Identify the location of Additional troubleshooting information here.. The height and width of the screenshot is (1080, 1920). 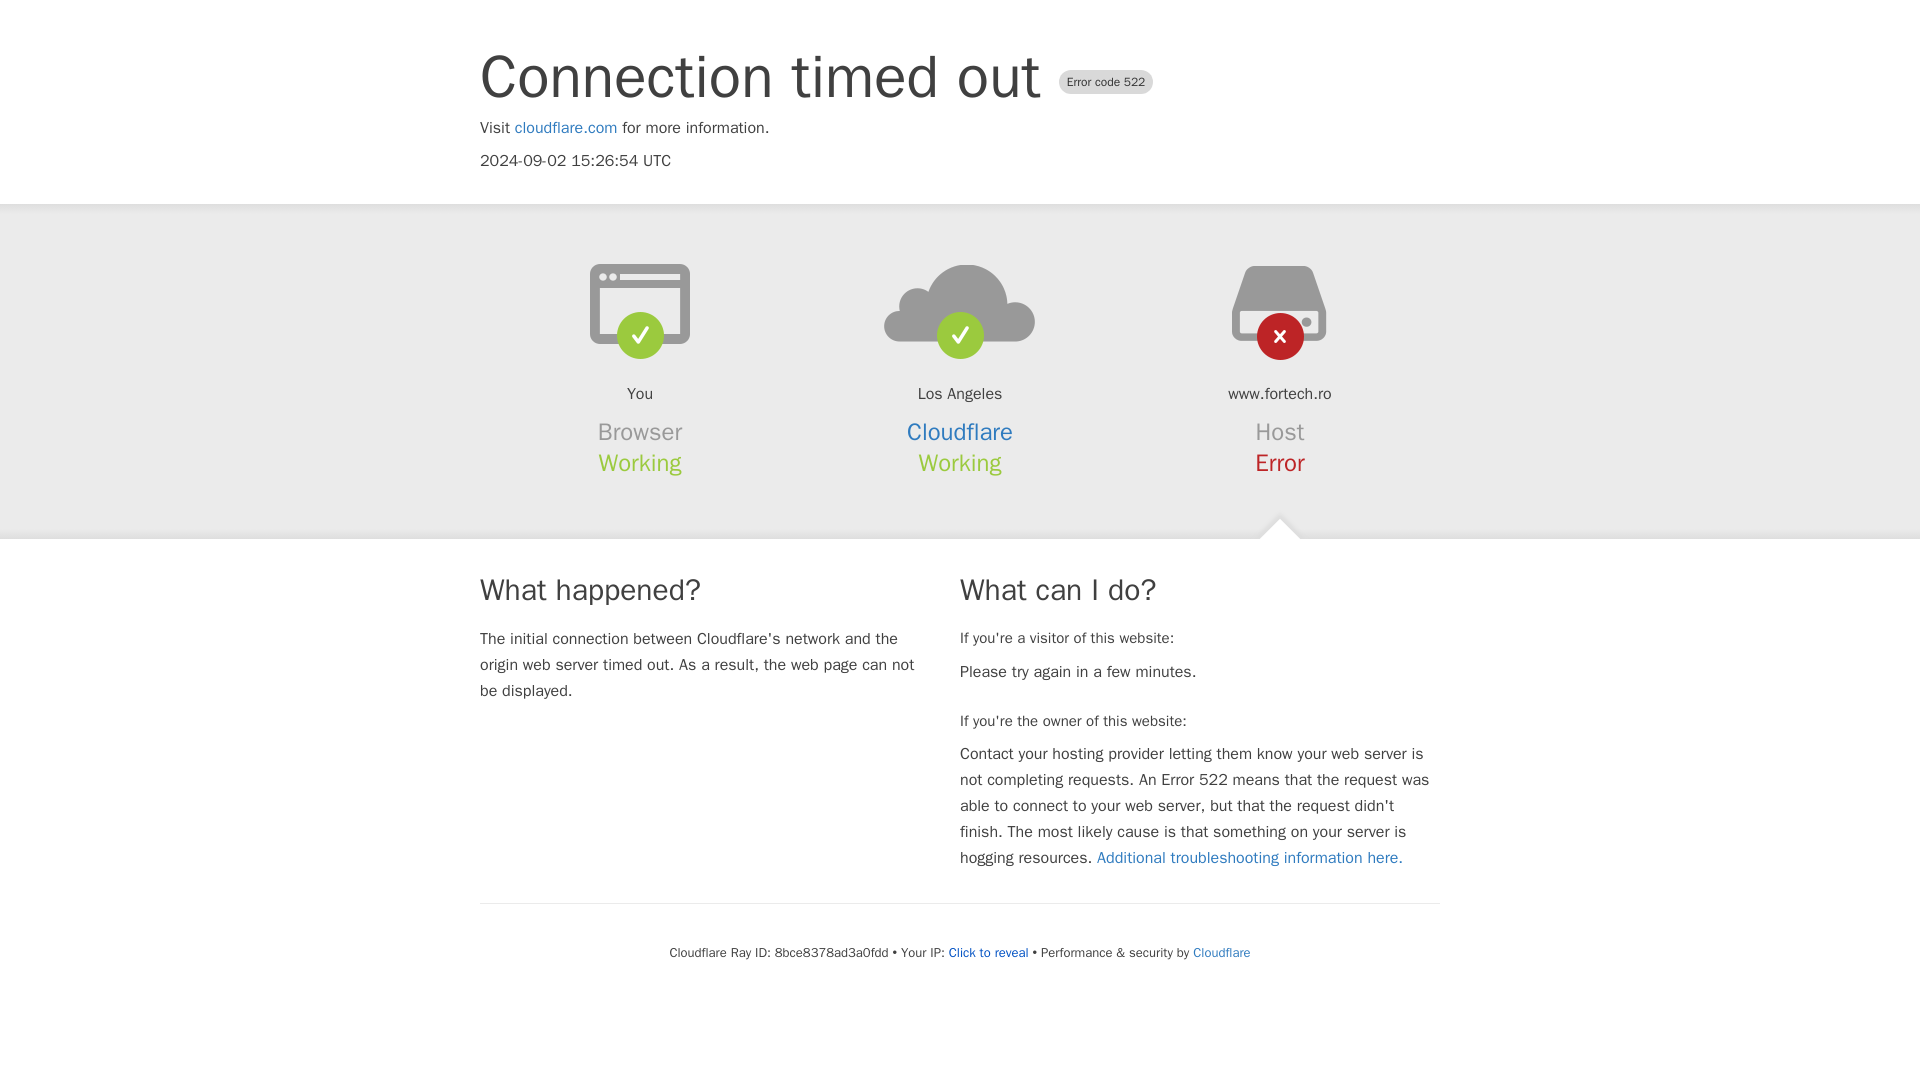
(1250, 858).